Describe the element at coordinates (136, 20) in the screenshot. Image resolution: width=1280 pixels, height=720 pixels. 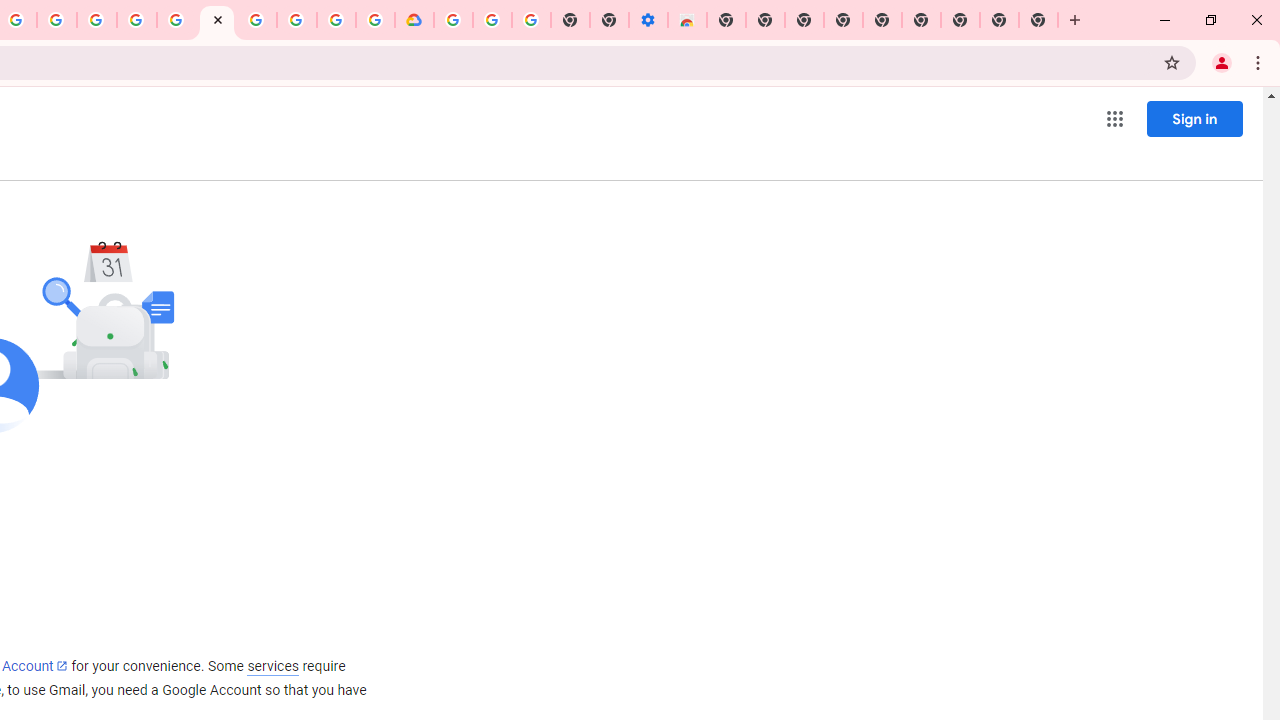
I see `Ad Settings` at that location.